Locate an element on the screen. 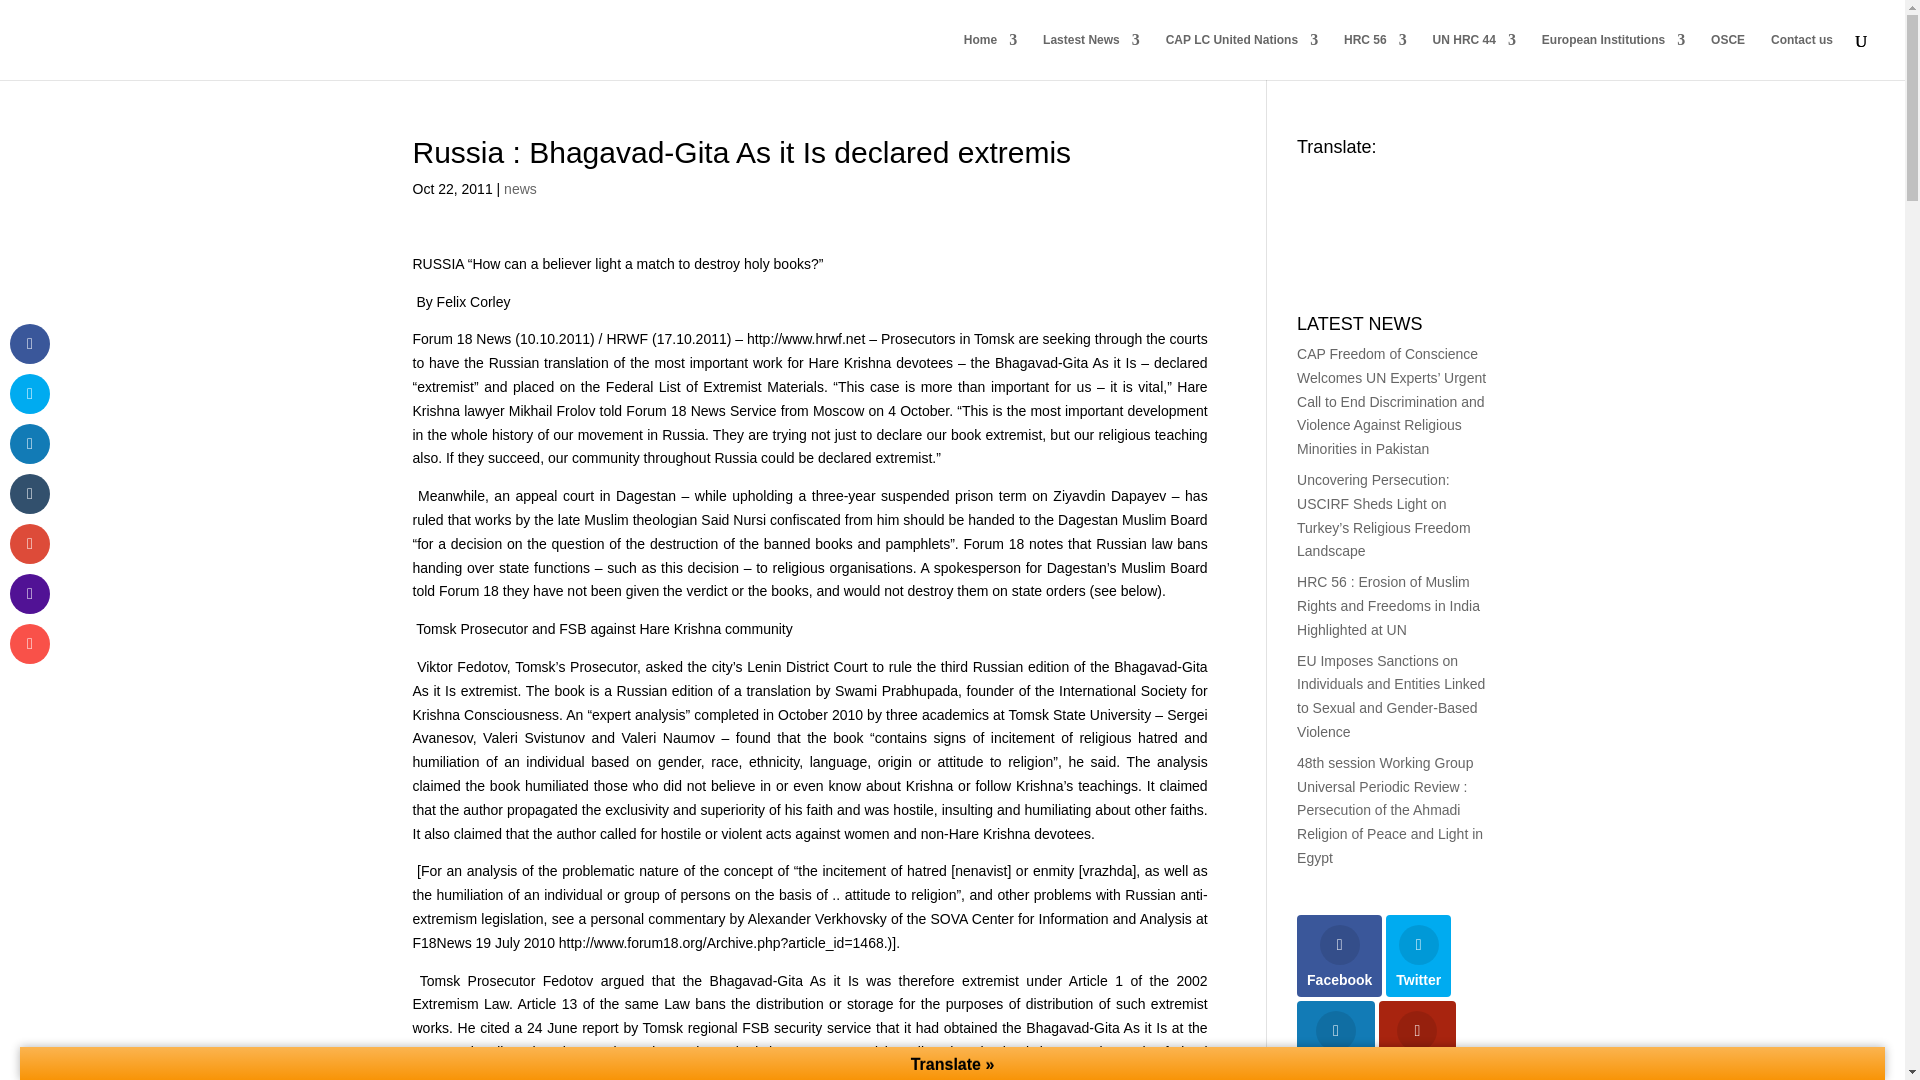 The height and width of the screenshot is (1080, 1920). Greek is located at coordinates (1406, 198).